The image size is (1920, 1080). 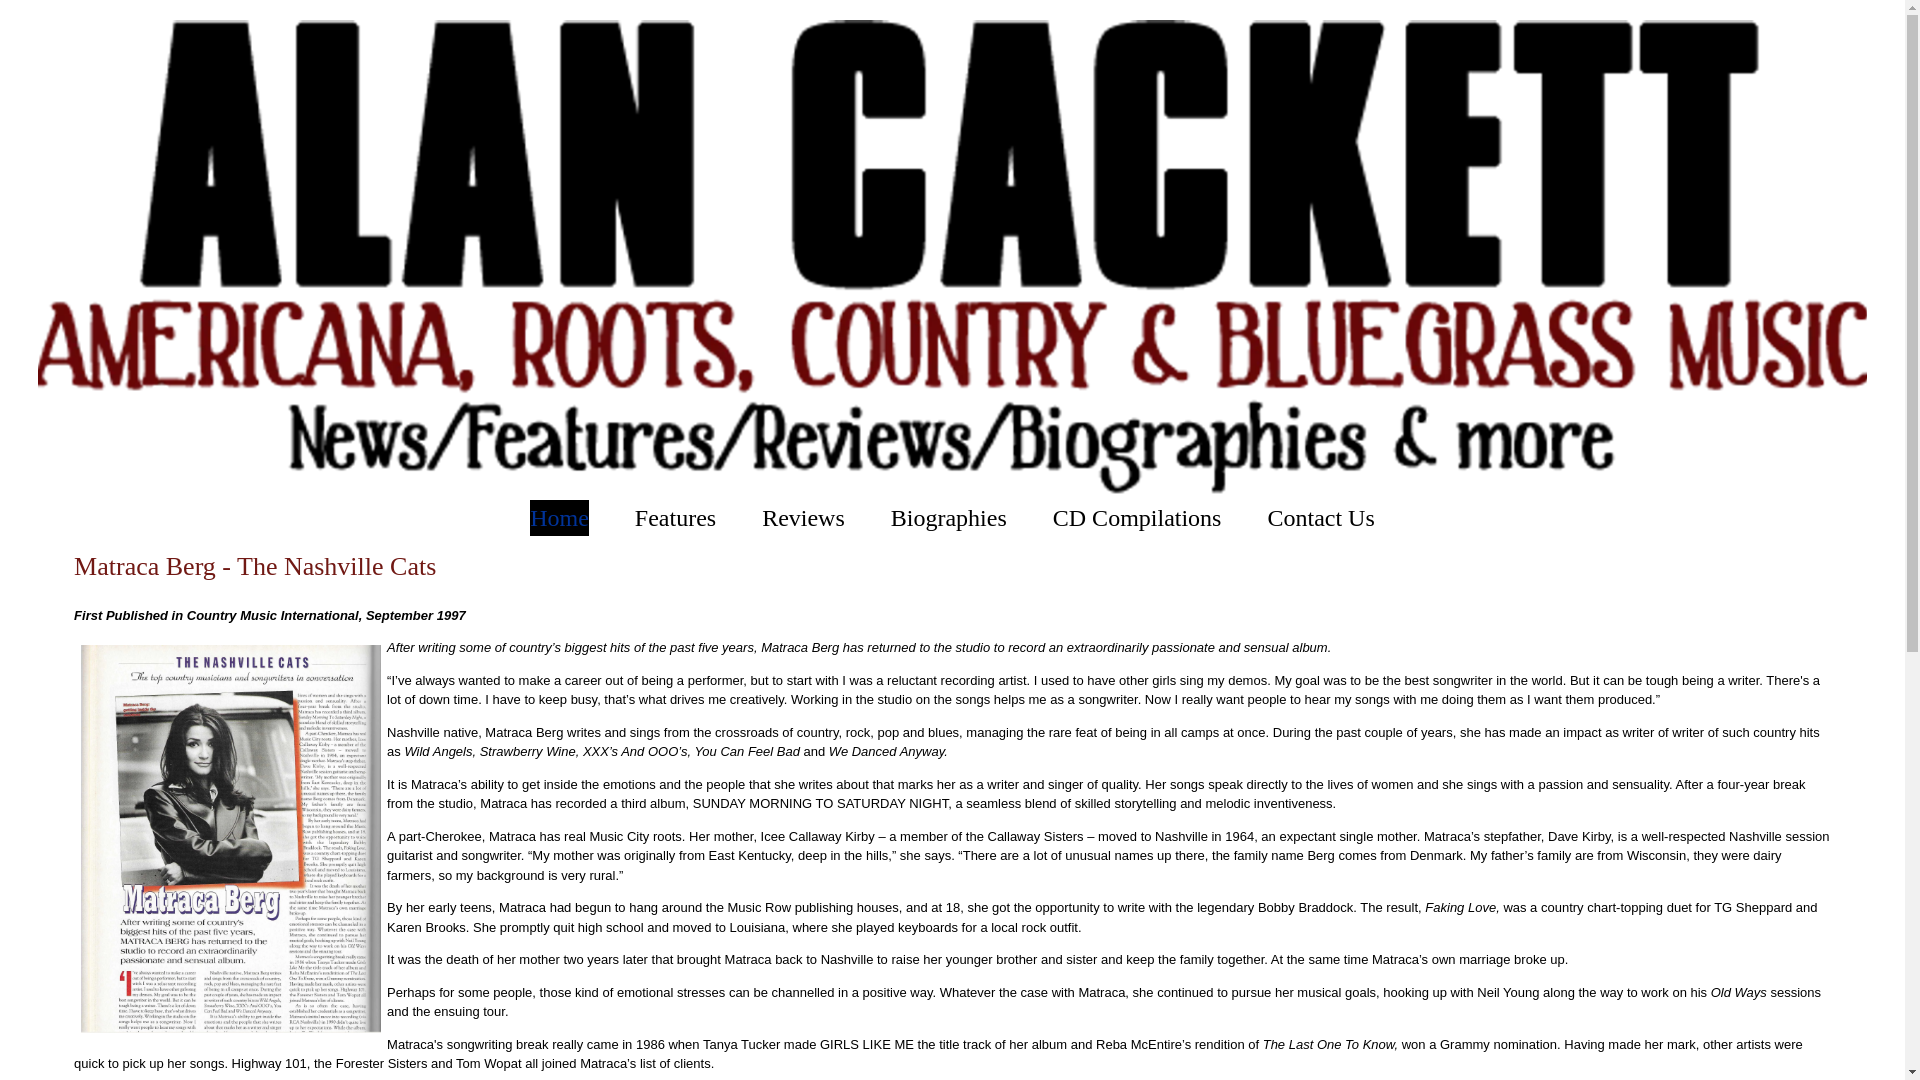 What do you see at coordinates (1320, 518) in the screenshot?
I see `Contact Us` at bounding box center [1320, 518].